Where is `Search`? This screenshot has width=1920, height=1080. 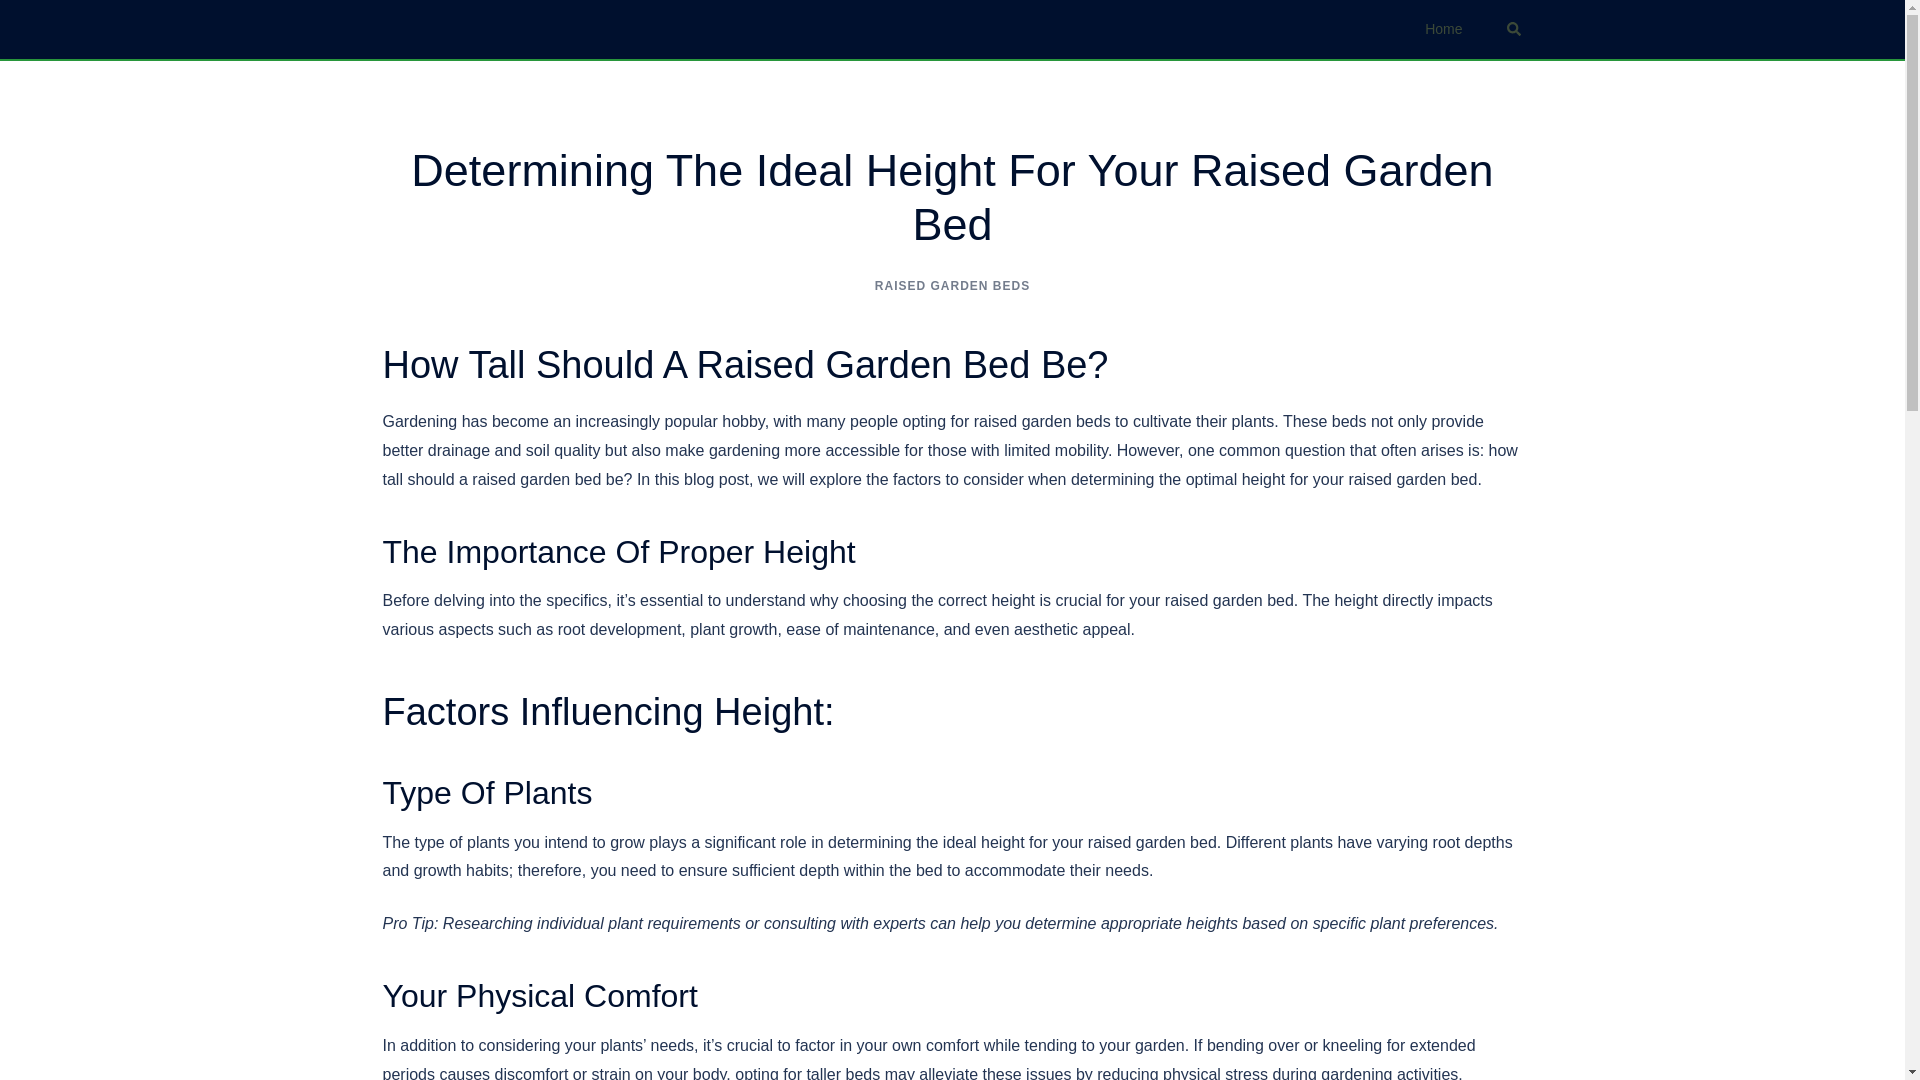
Search is located at coordinates (1514, 28).